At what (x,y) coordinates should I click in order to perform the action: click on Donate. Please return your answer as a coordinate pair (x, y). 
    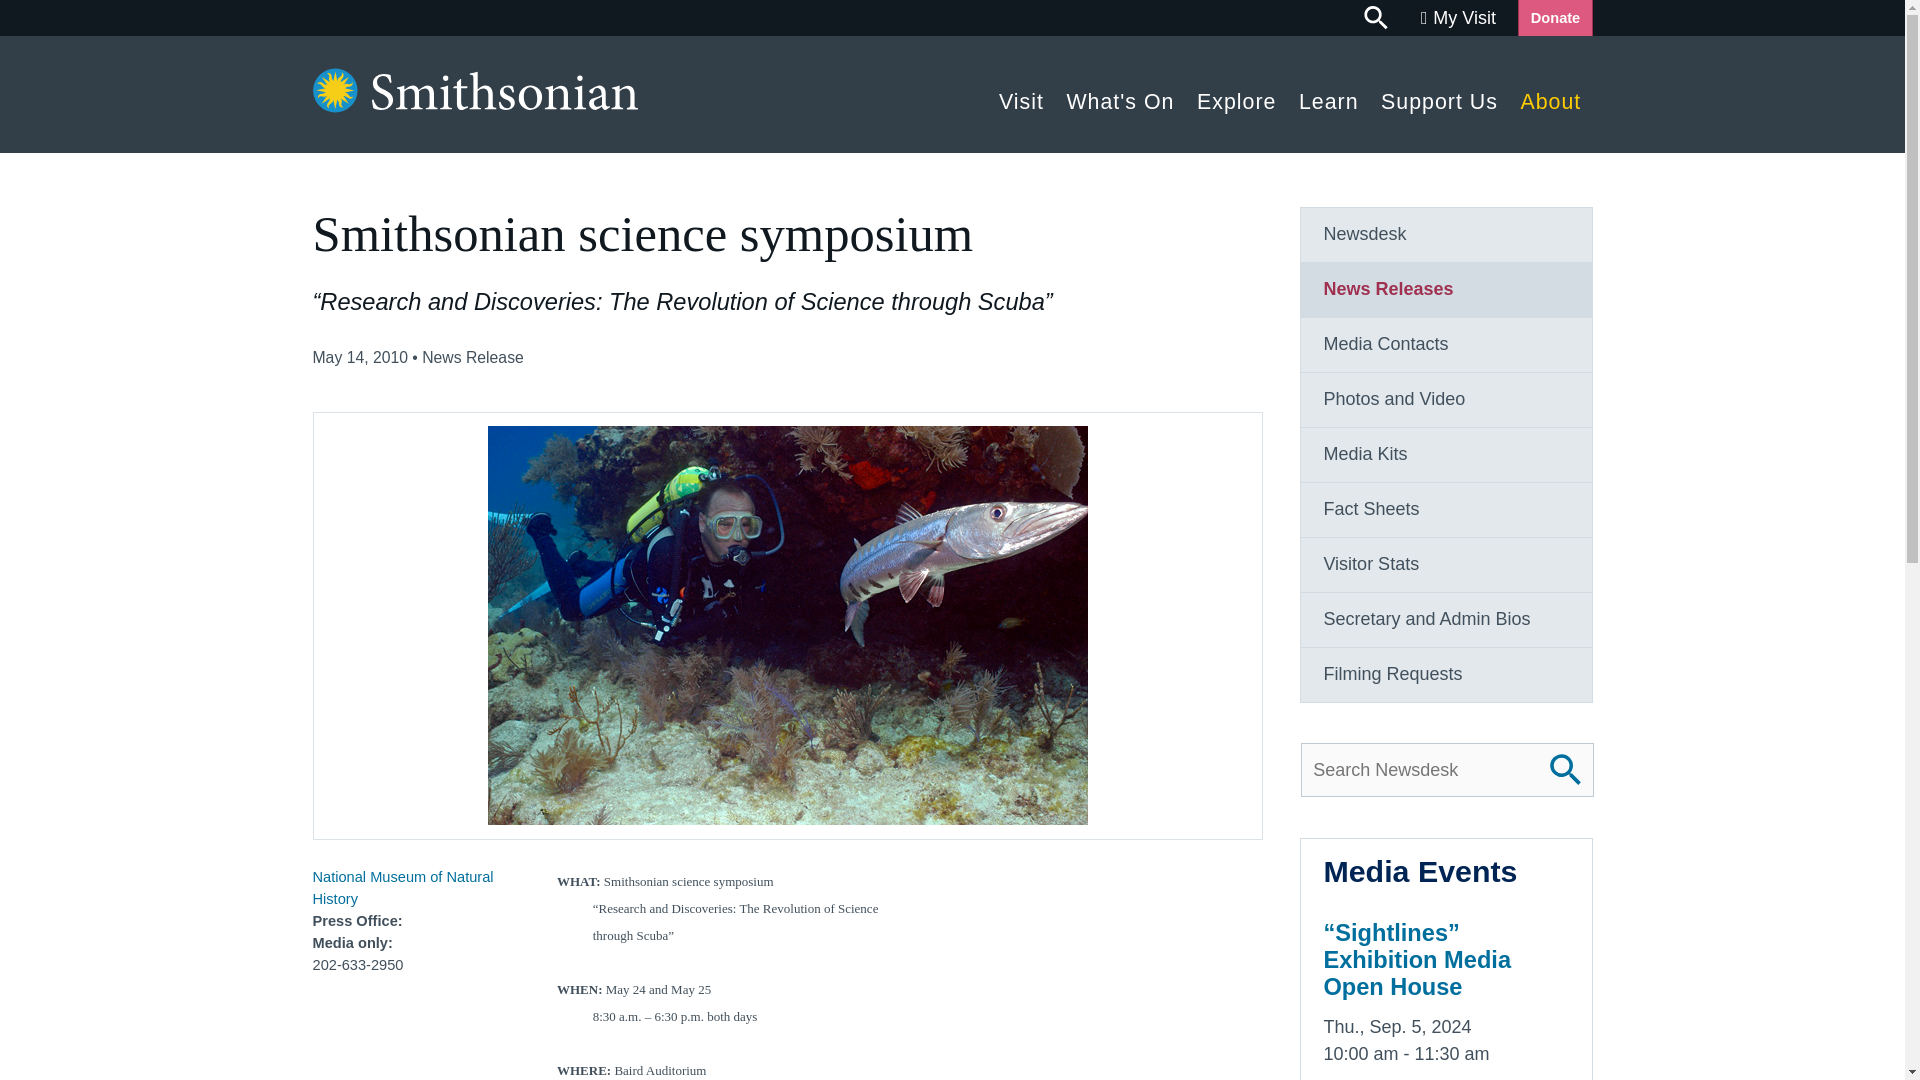
    Looking at the image, I should click on (1554, 18).